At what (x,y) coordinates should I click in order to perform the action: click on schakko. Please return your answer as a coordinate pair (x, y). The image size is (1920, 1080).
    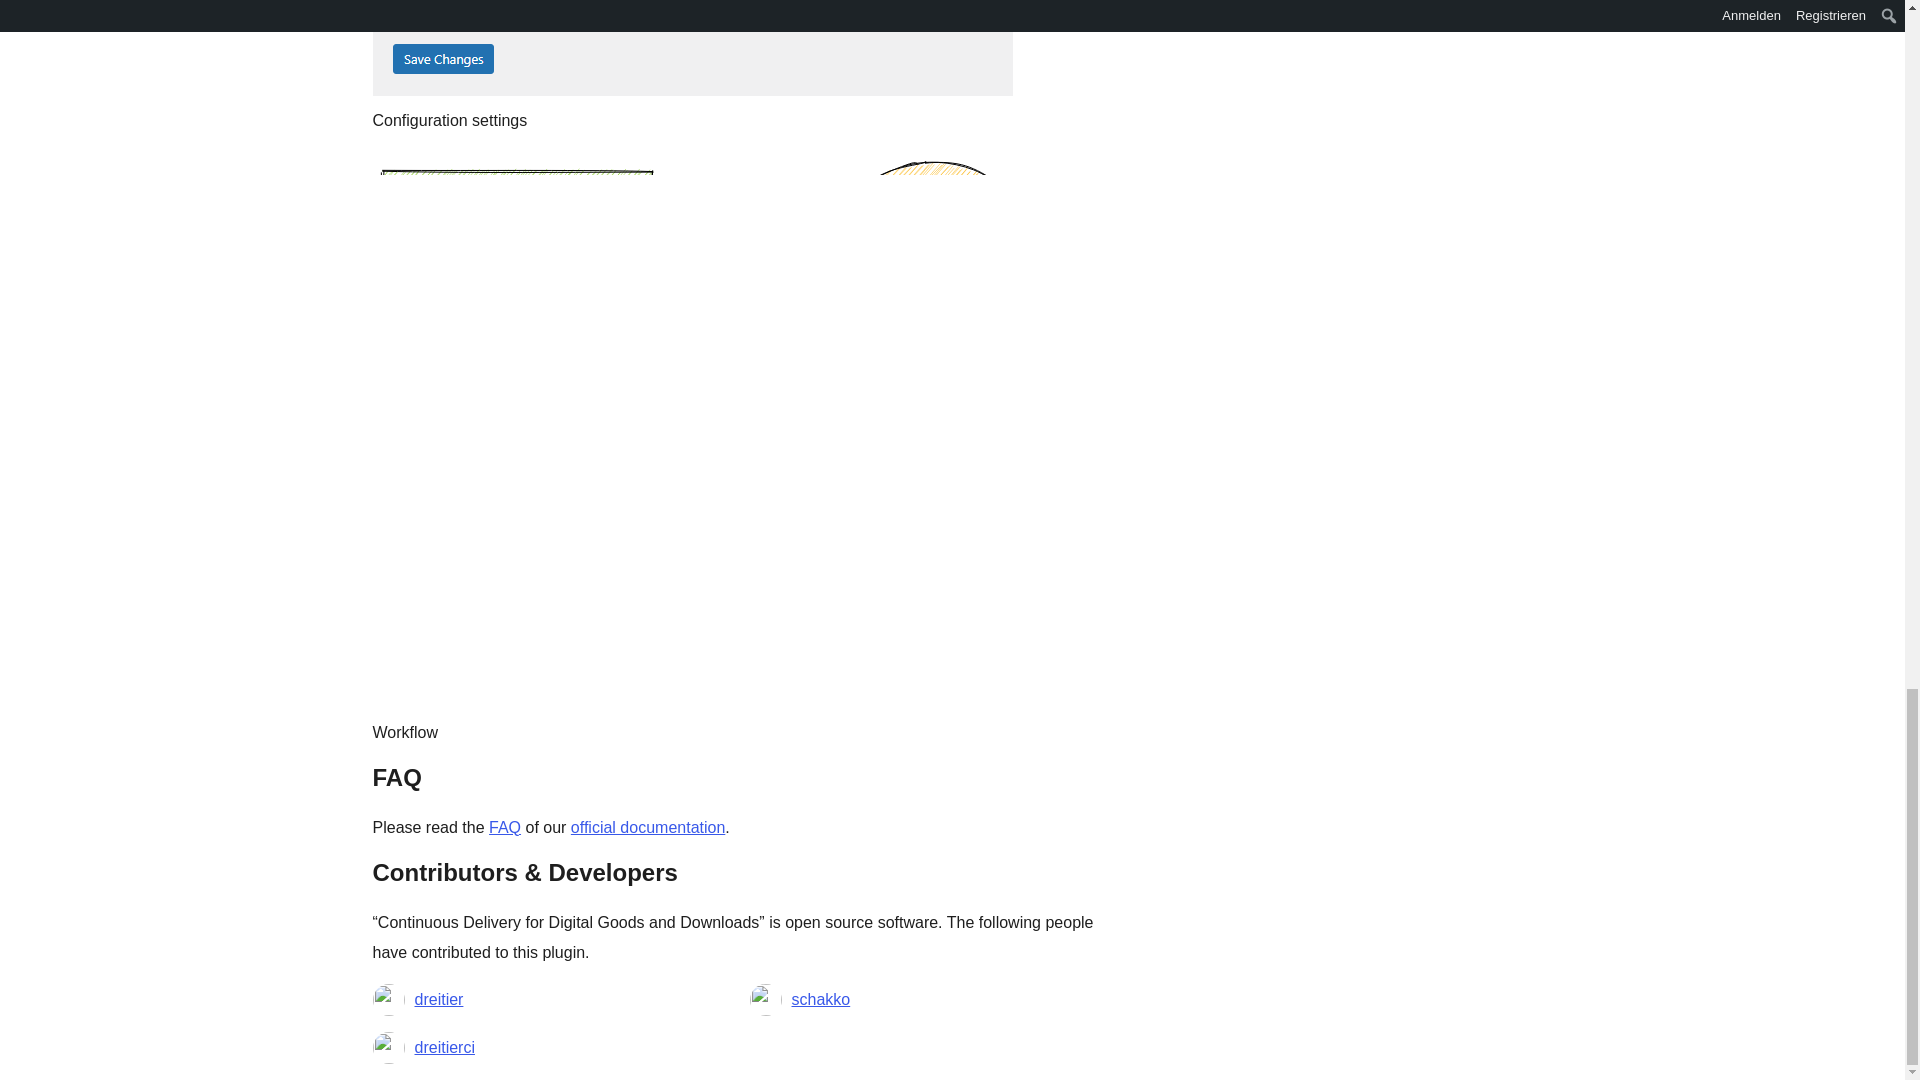
    Looking at the image, I should click on (820, 998).